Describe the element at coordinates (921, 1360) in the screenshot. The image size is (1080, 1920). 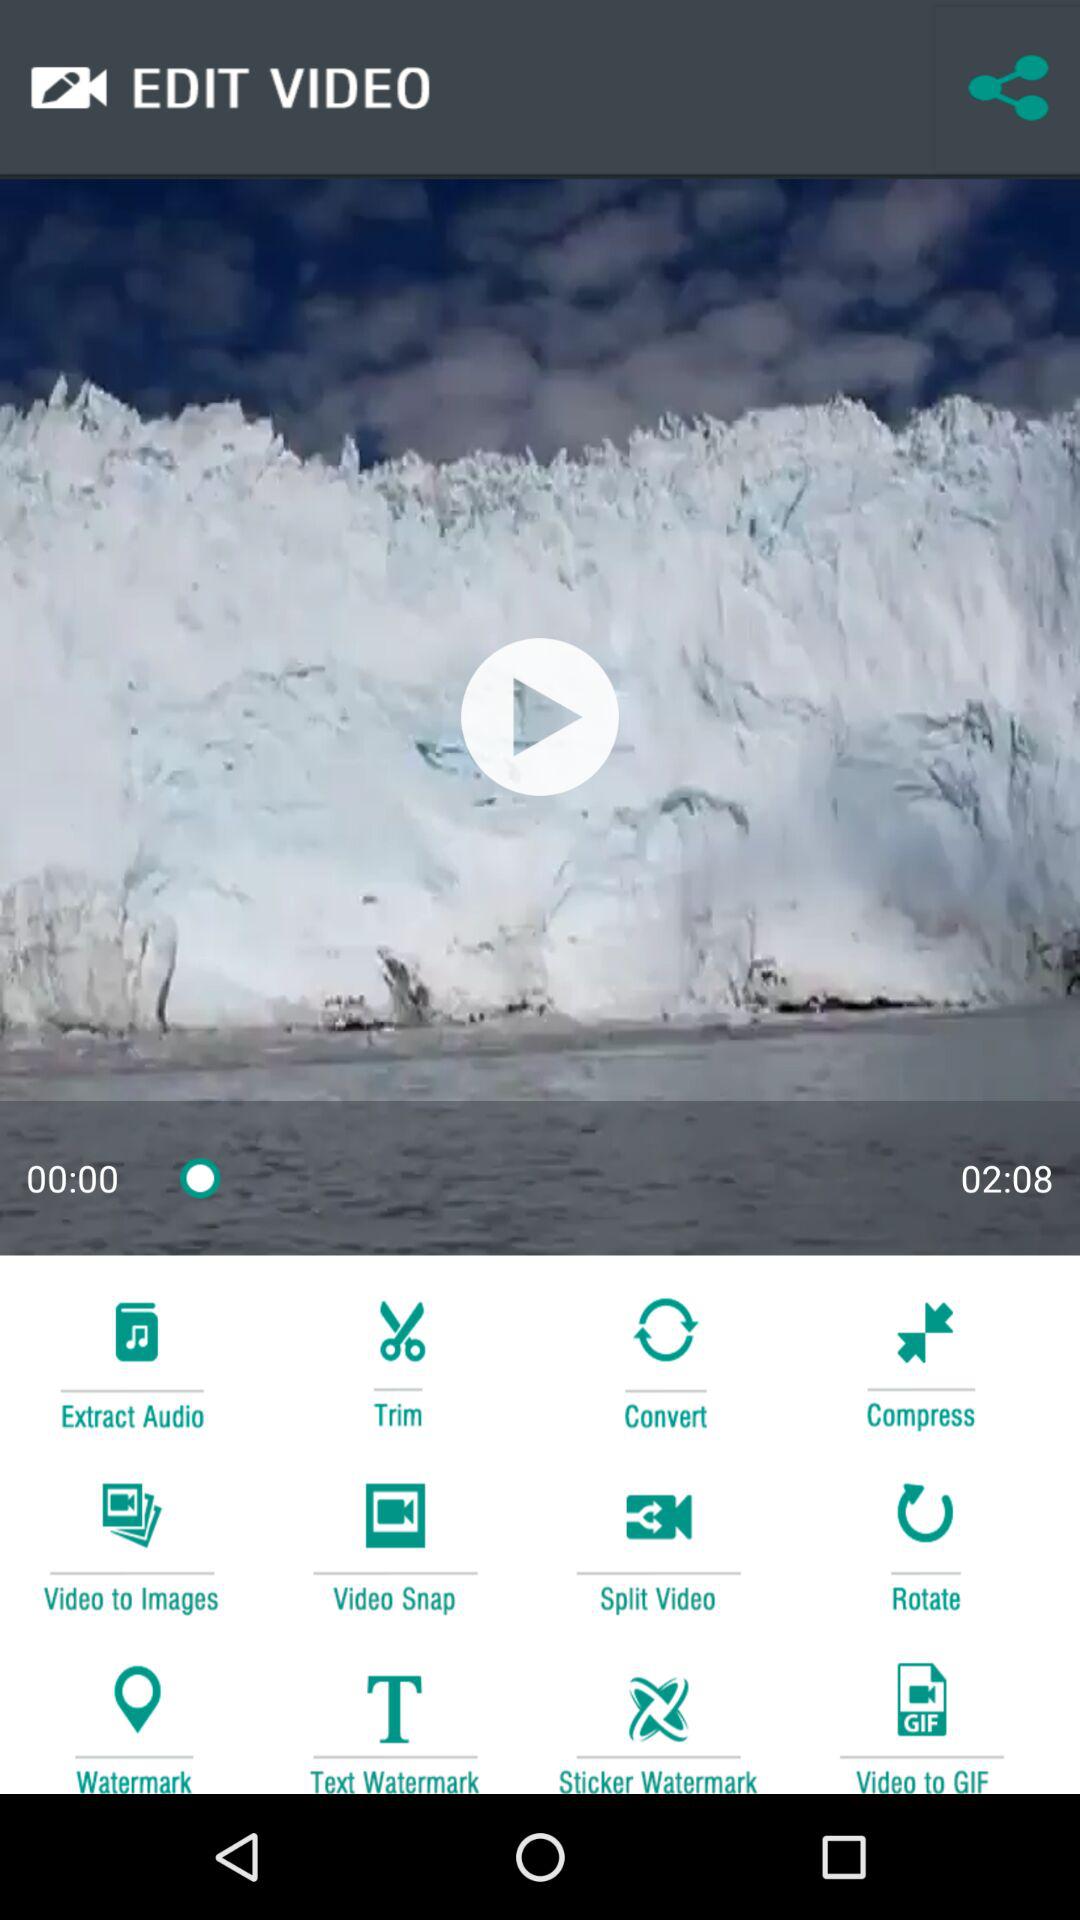
I see `compress button` at that location.